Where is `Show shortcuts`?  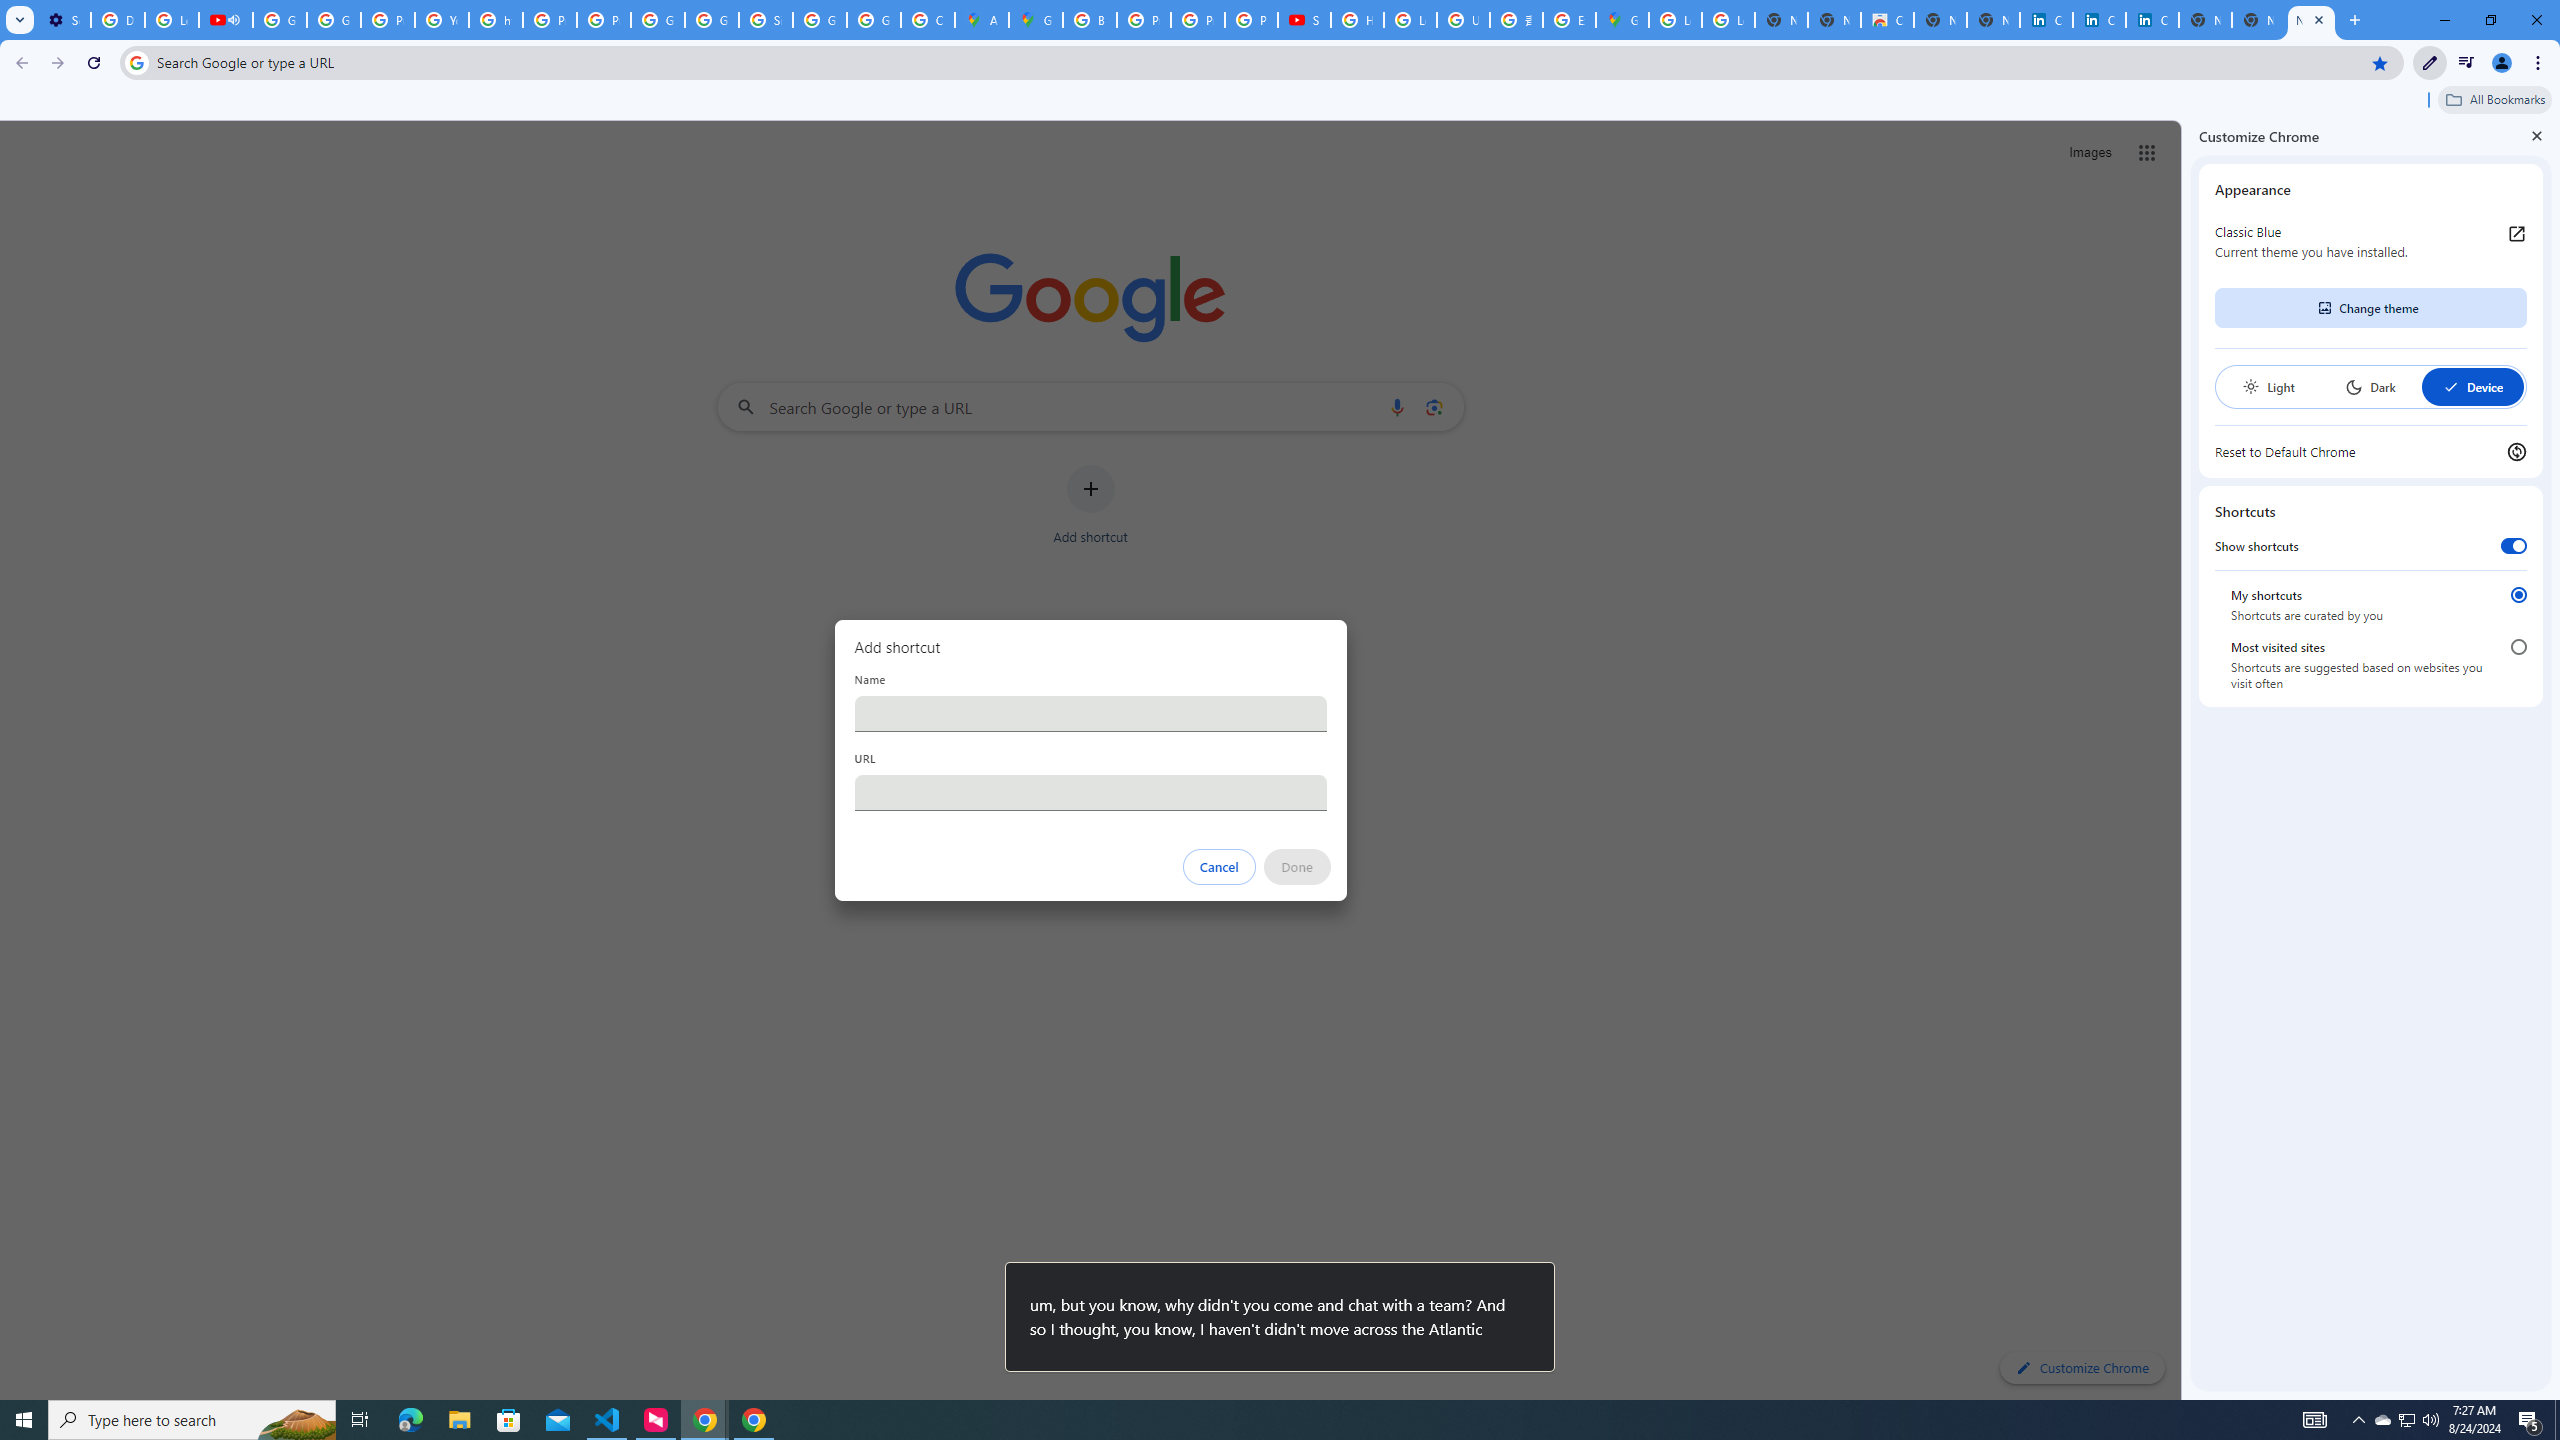
Show shortcuts is located at coordinates (2514, 546).